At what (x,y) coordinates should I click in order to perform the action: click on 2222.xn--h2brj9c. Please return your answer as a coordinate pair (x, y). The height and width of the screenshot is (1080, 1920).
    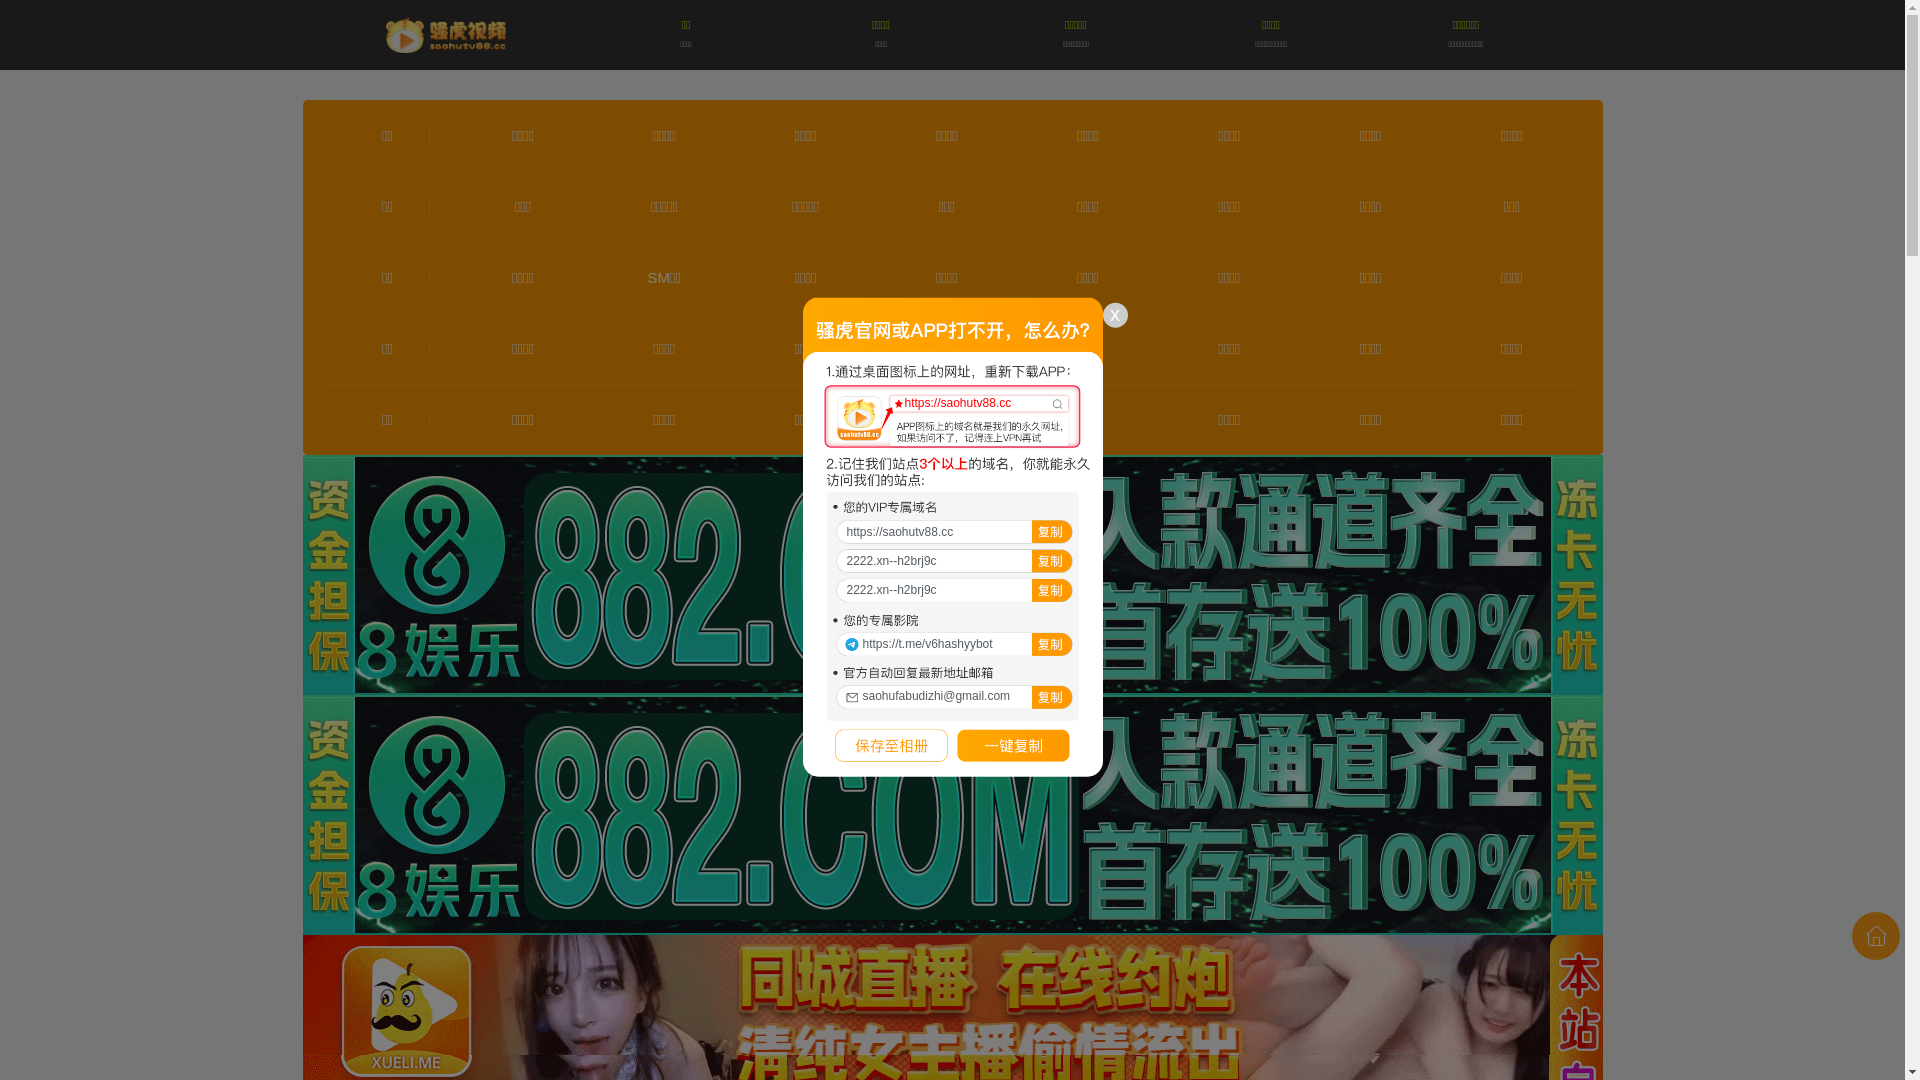
    Looking at the image, I should click on (952, 589).